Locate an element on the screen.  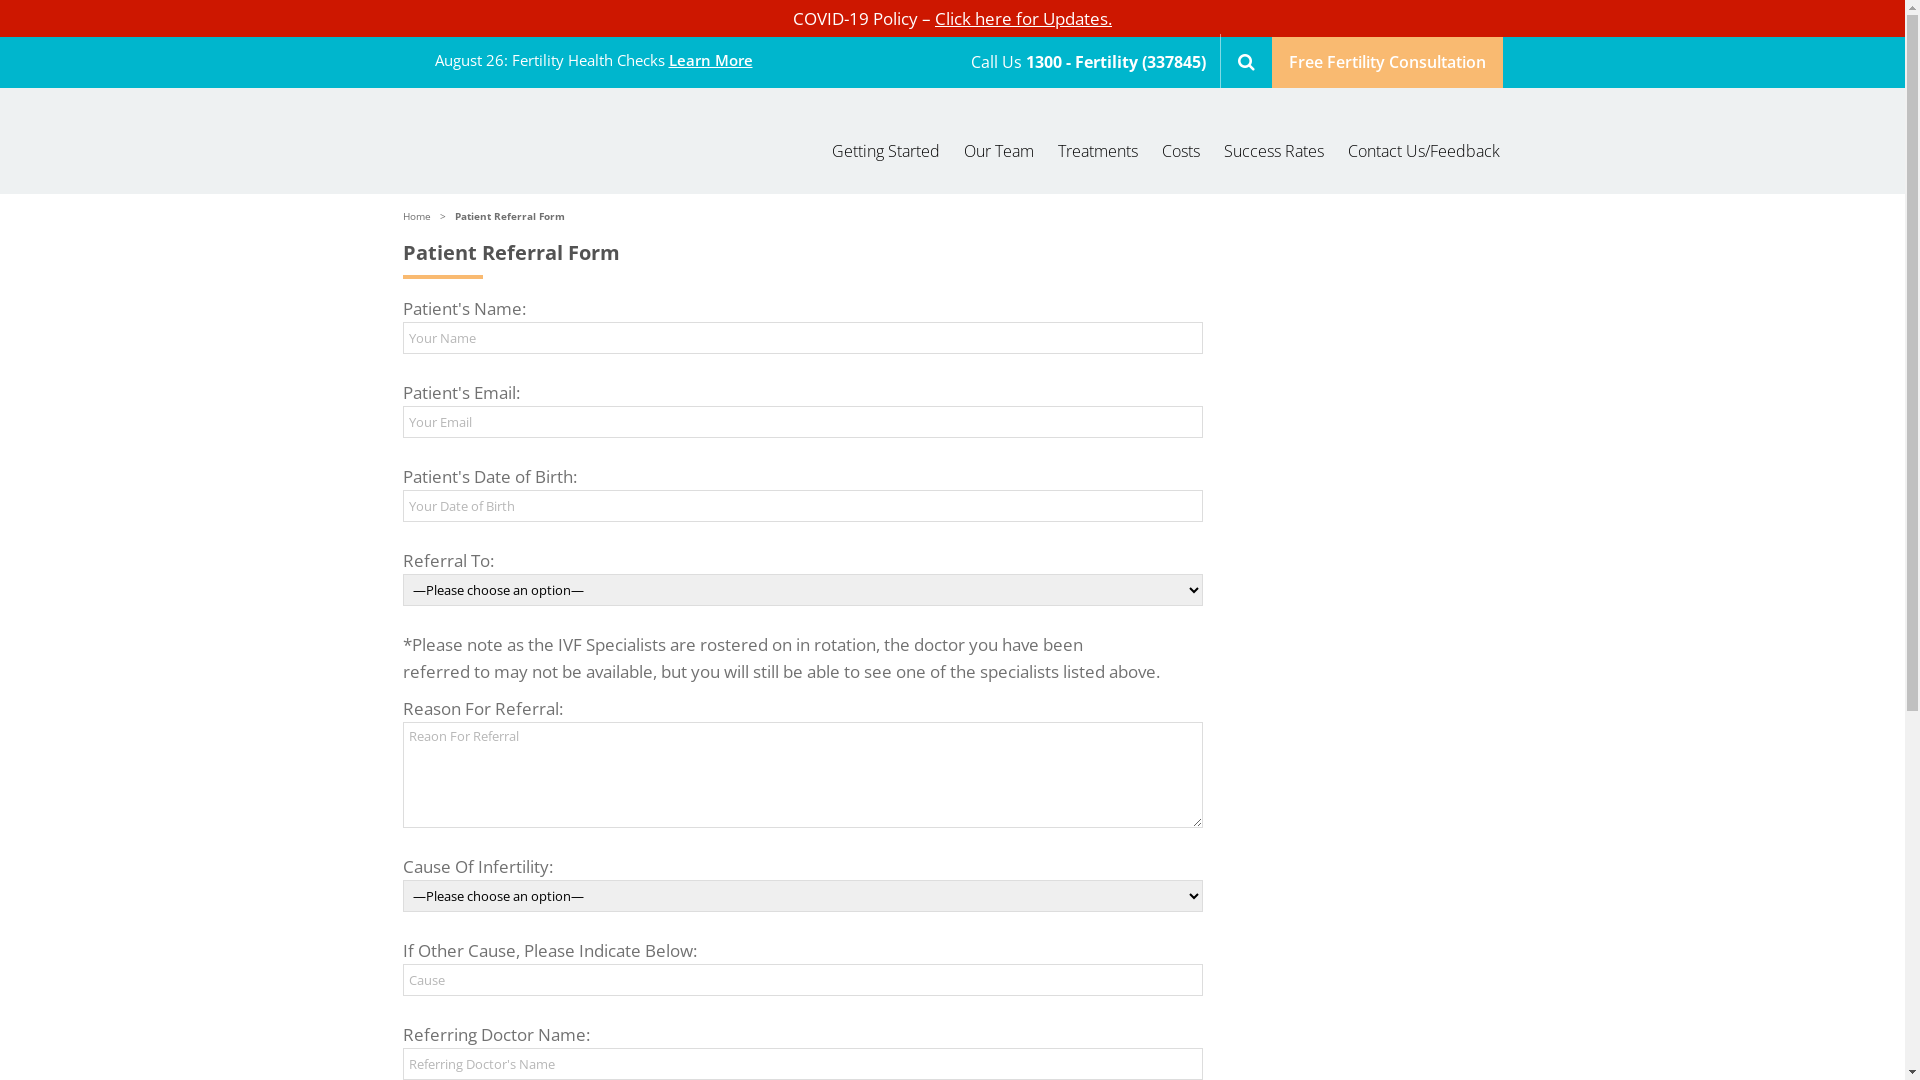
Costs is located at coordinates (1181, 151).